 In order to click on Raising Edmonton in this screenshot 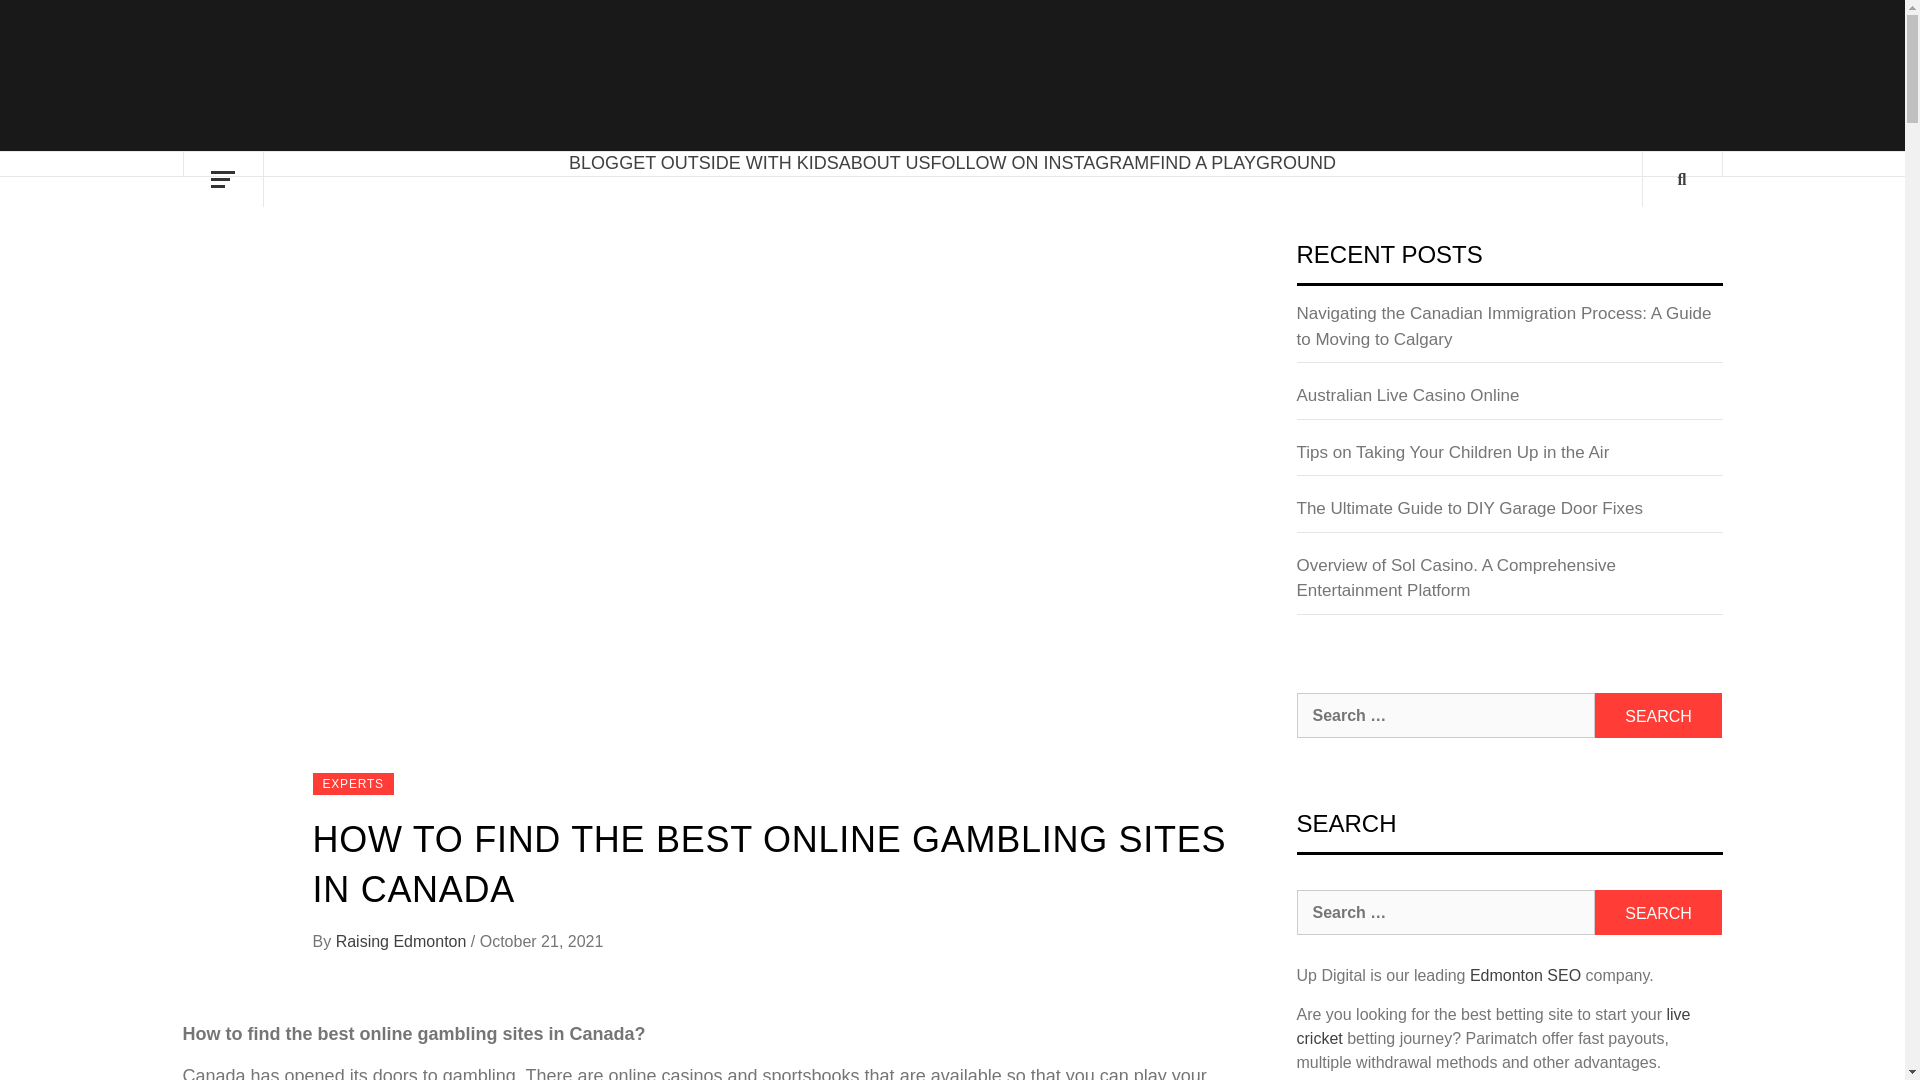, I will do `click(403, 942)`.